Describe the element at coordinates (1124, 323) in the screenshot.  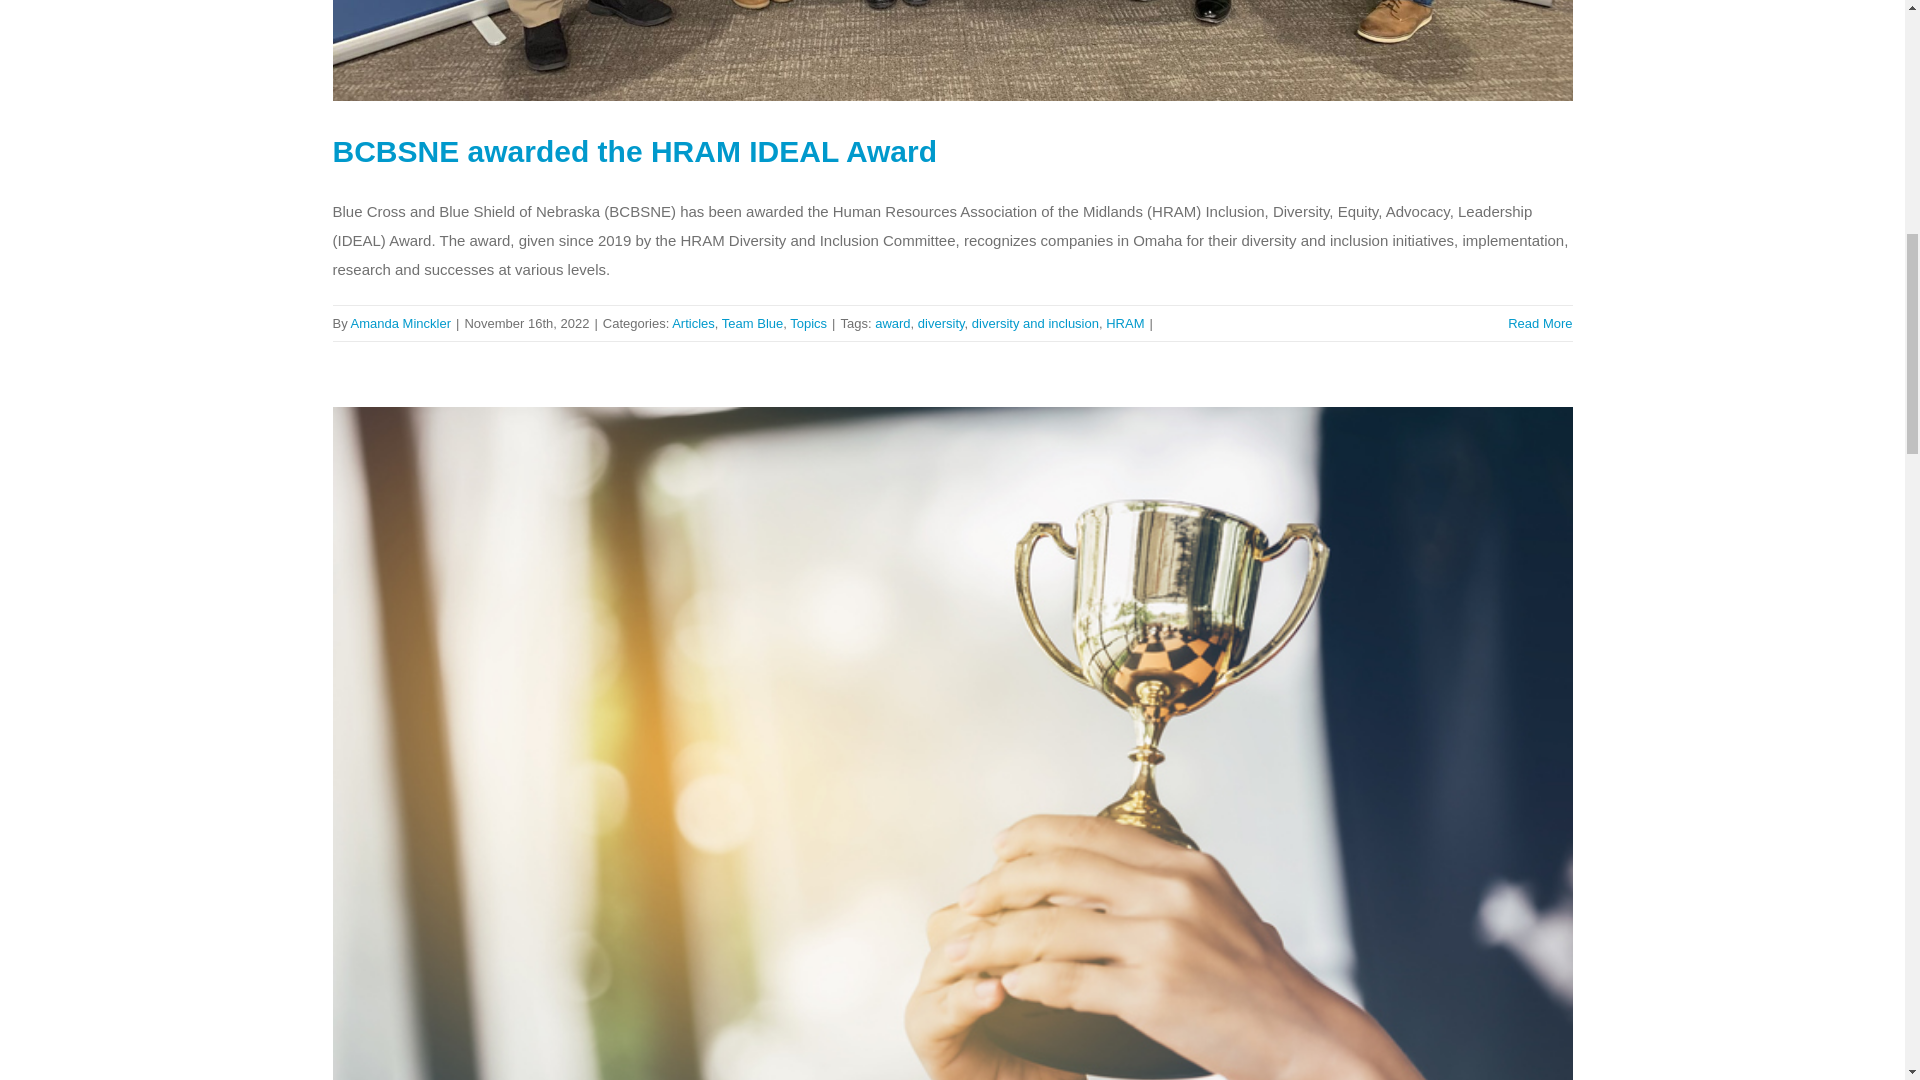
I see `HRAM` at that location.